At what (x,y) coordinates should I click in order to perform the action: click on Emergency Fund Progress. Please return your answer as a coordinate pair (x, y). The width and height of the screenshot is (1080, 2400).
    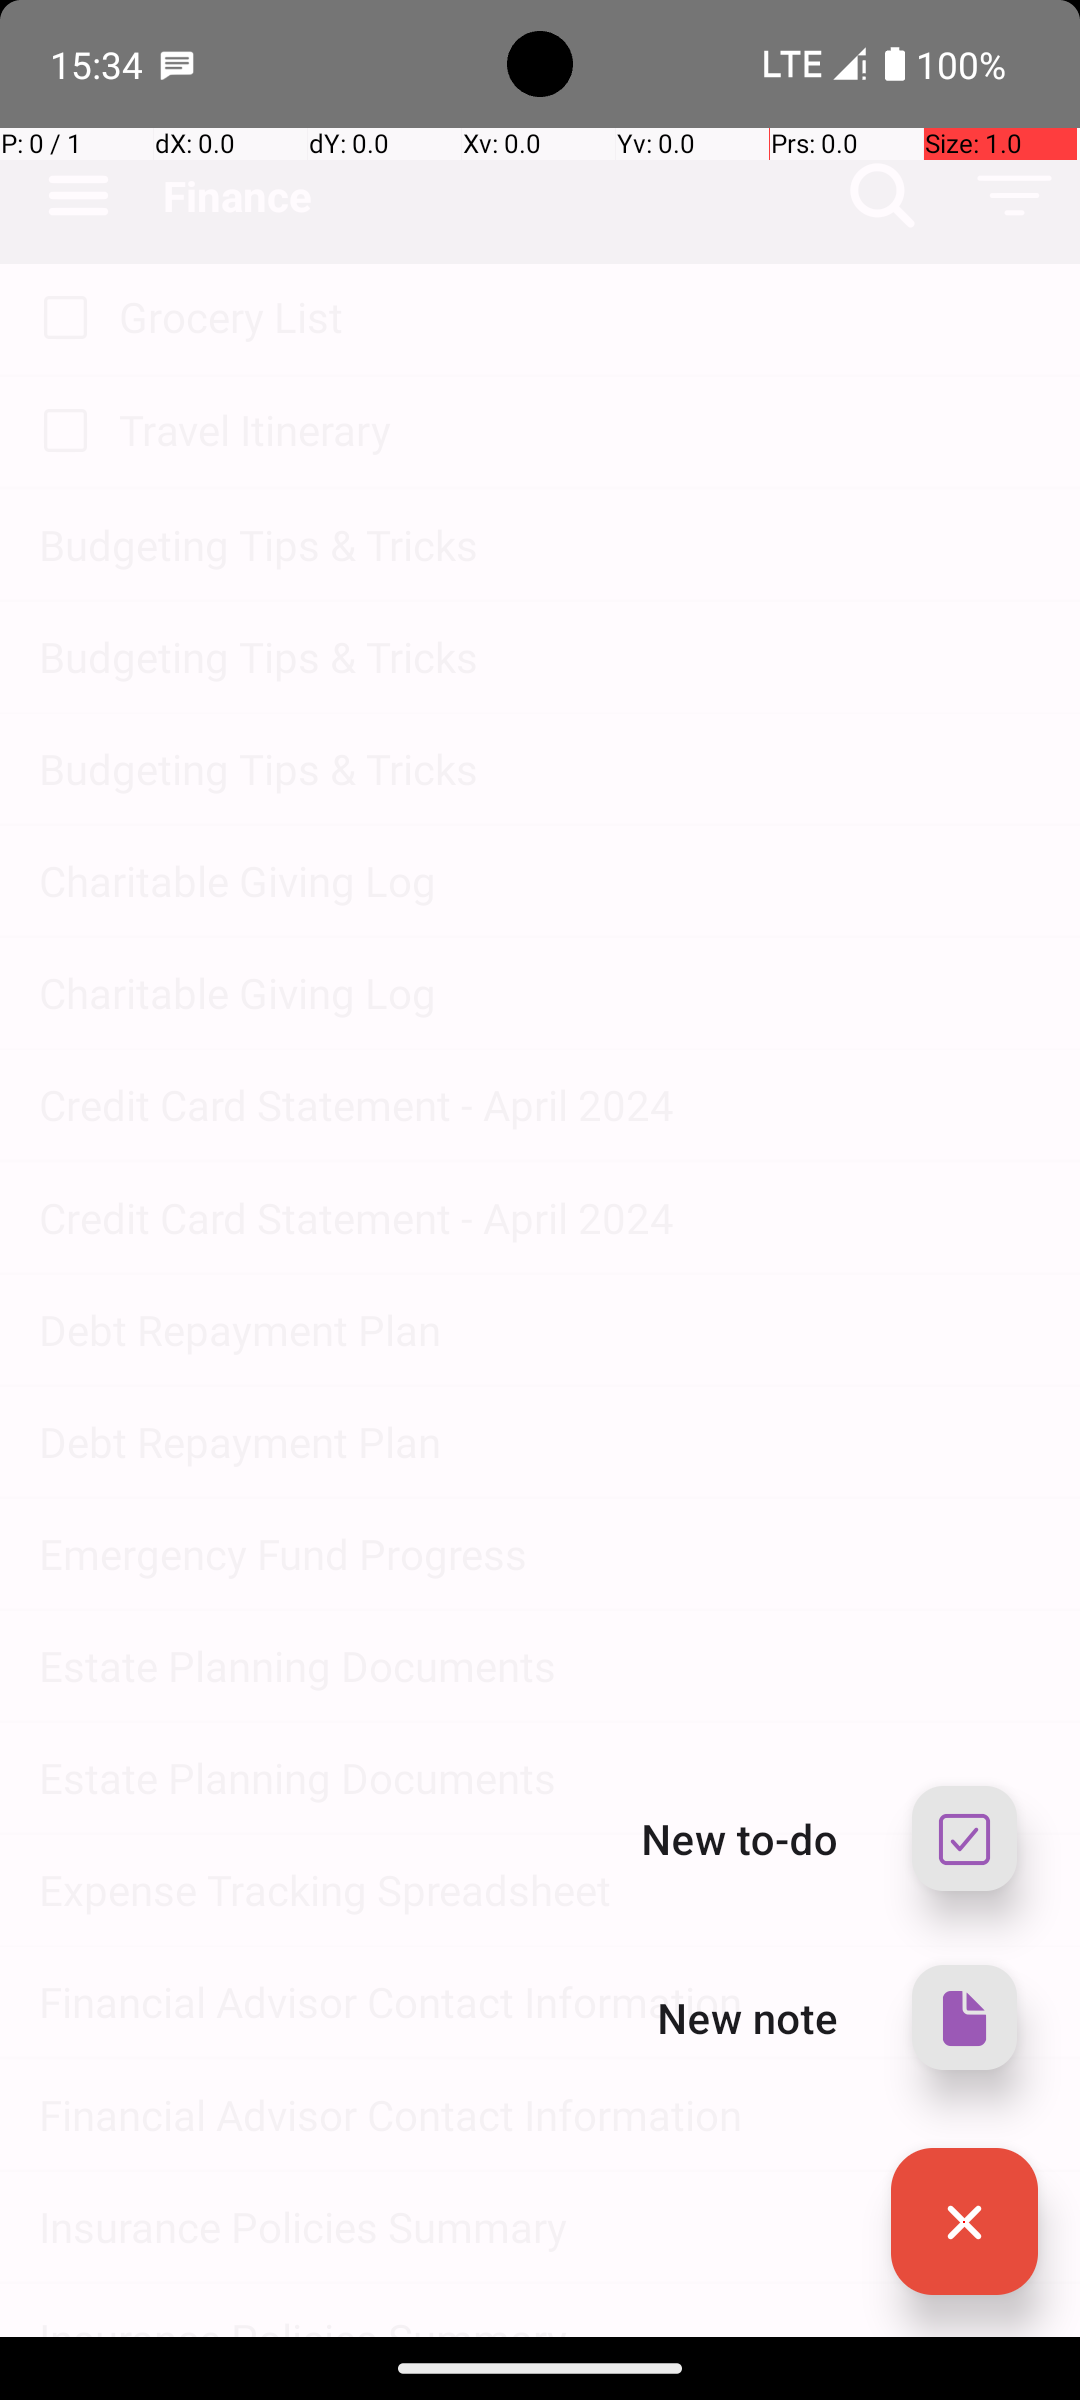
    Looking at the image, I should click on (540, 1554).